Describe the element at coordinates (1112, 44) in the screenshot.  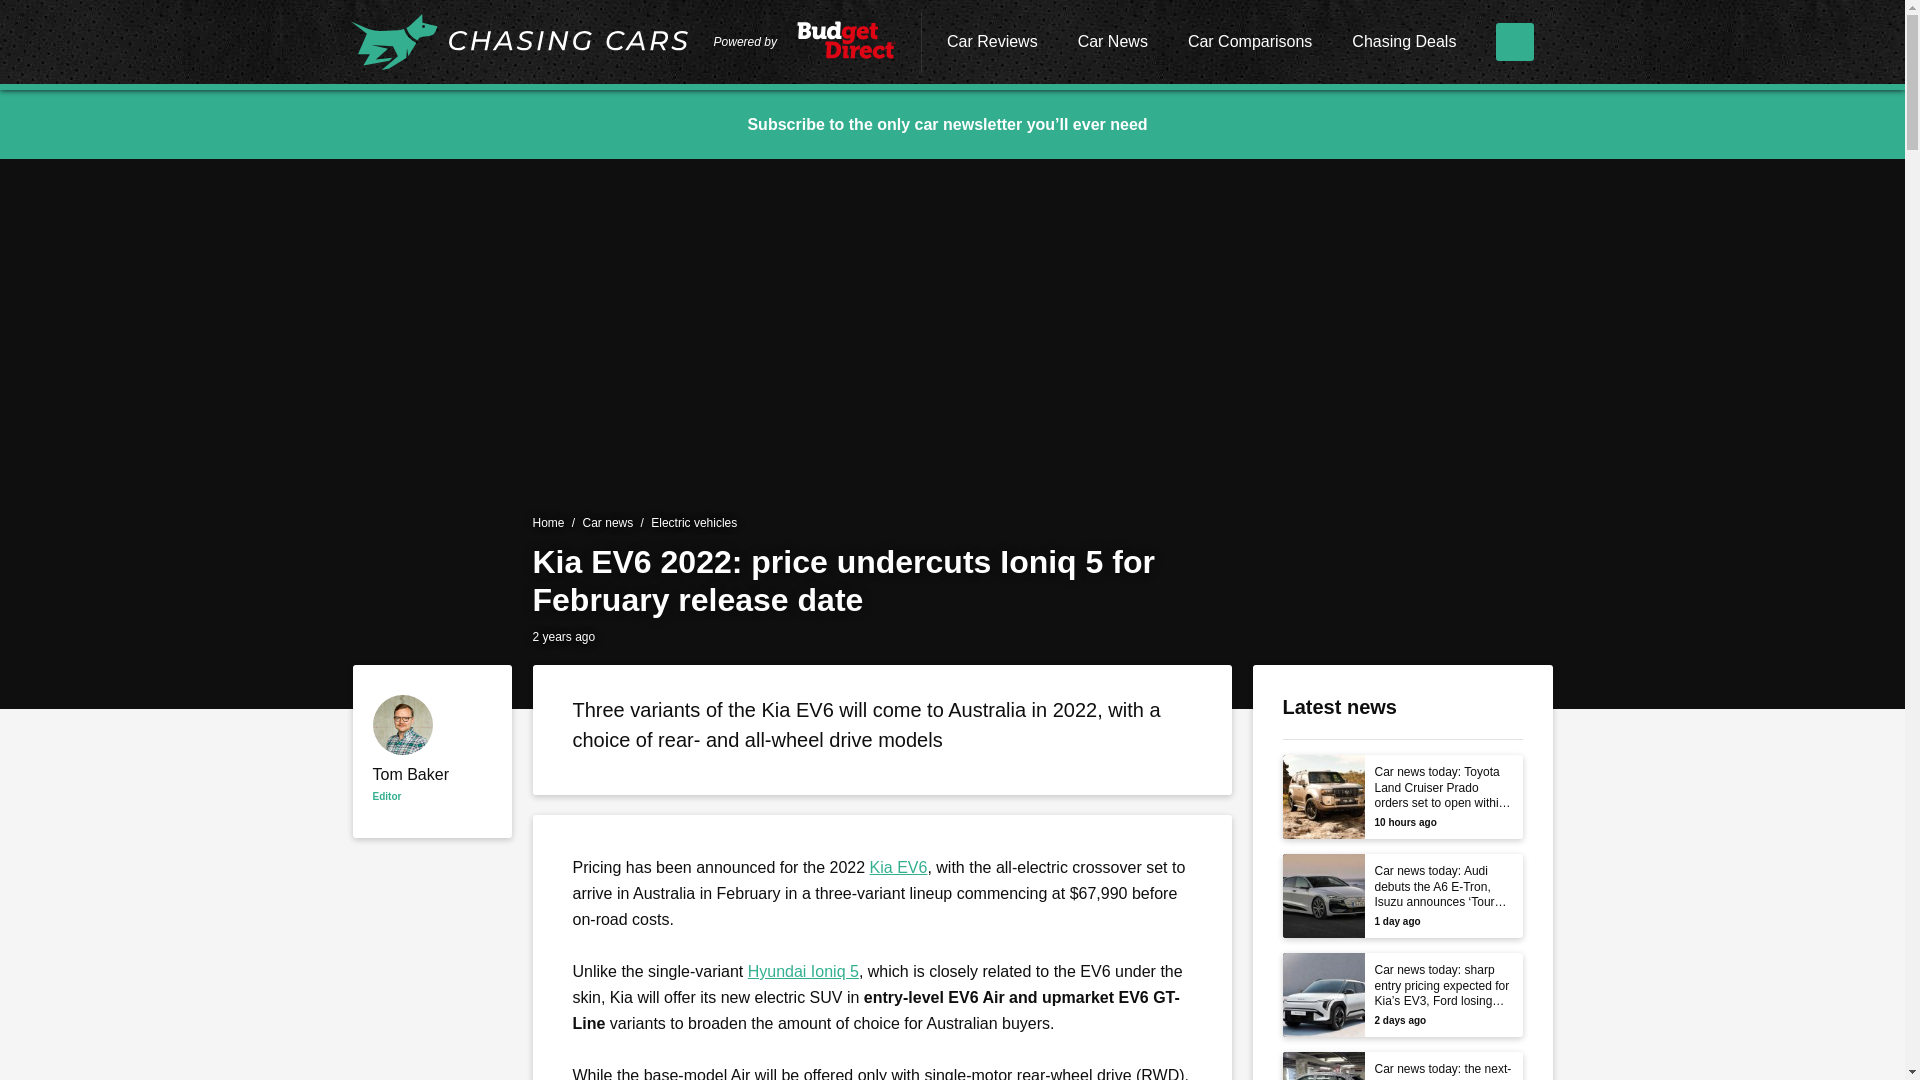
I see `Car News` at that location.